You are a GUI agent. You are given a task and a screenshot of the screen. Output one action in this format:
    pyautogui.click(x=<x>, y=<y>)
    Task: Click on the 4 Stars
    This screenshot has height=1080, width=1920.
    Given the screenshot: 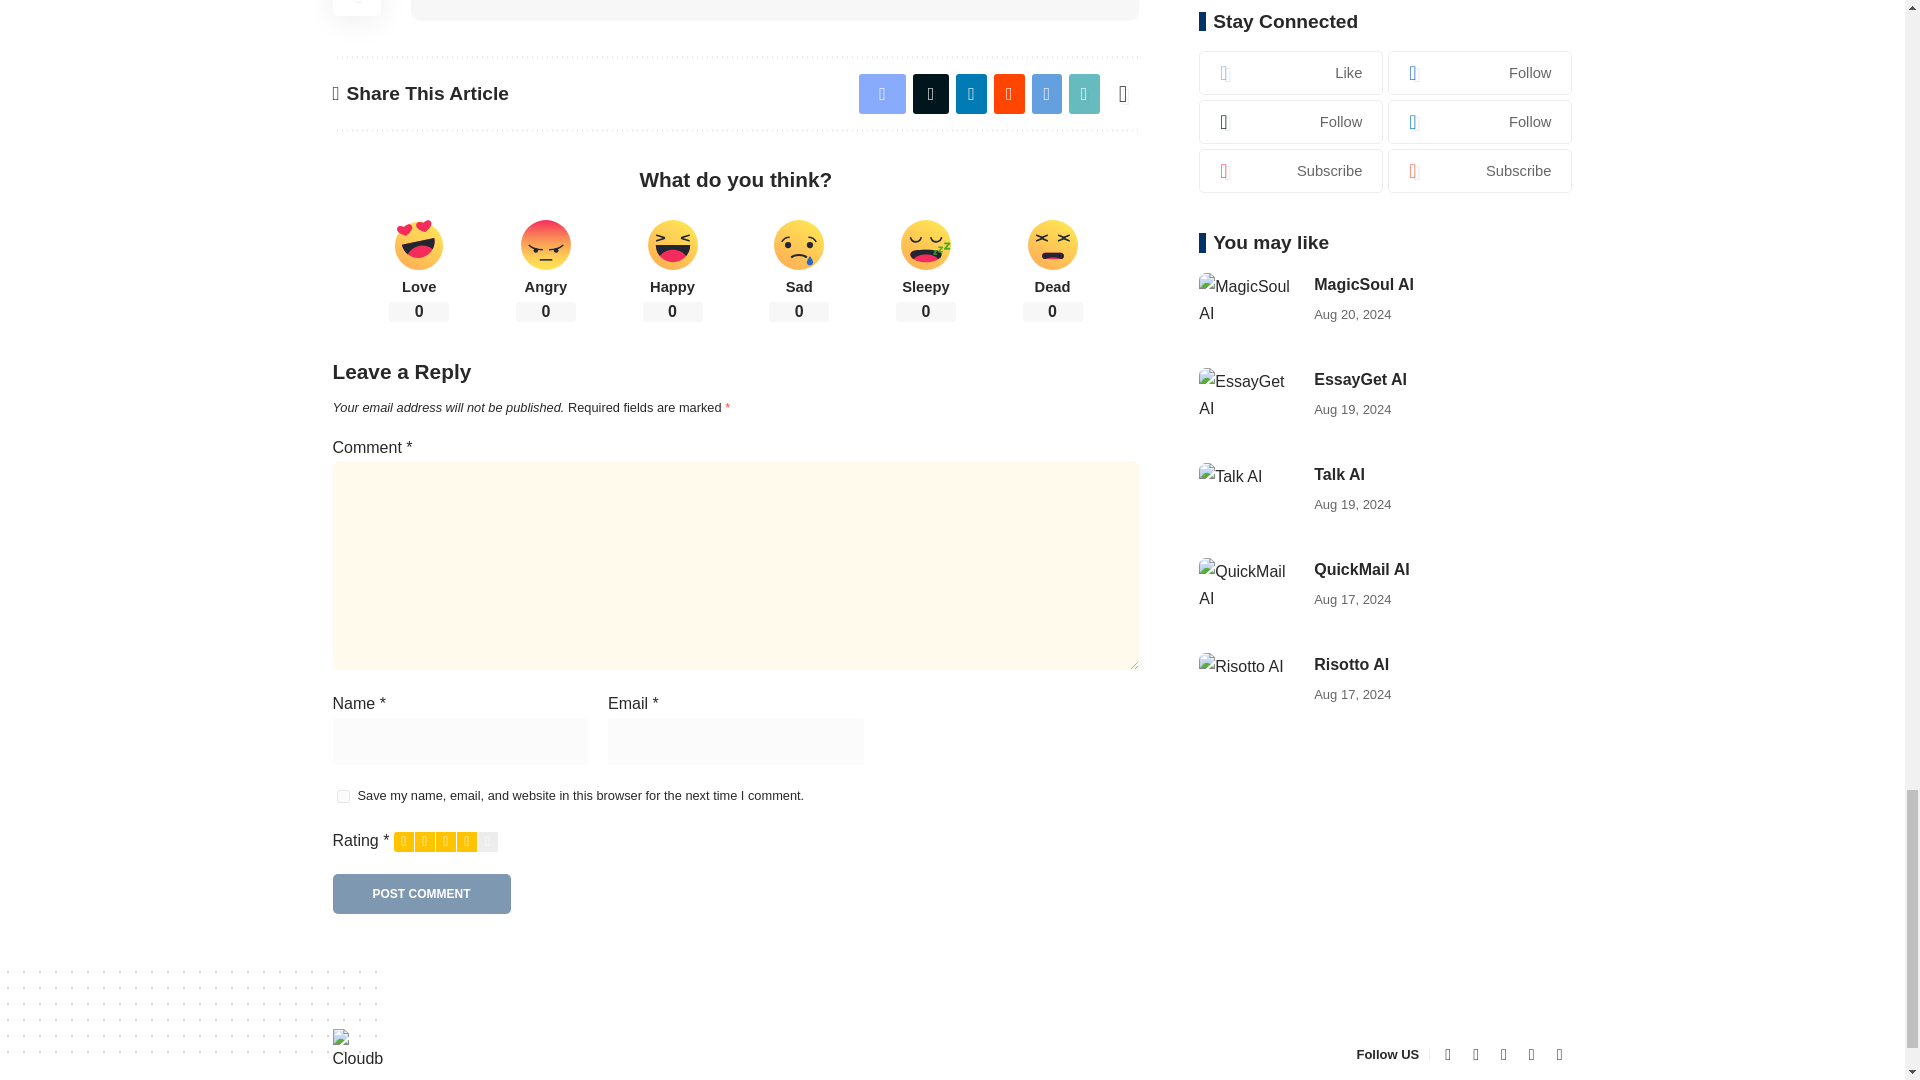 What is the action you would take?
    pyautogui.click(x=466, y=842)
    